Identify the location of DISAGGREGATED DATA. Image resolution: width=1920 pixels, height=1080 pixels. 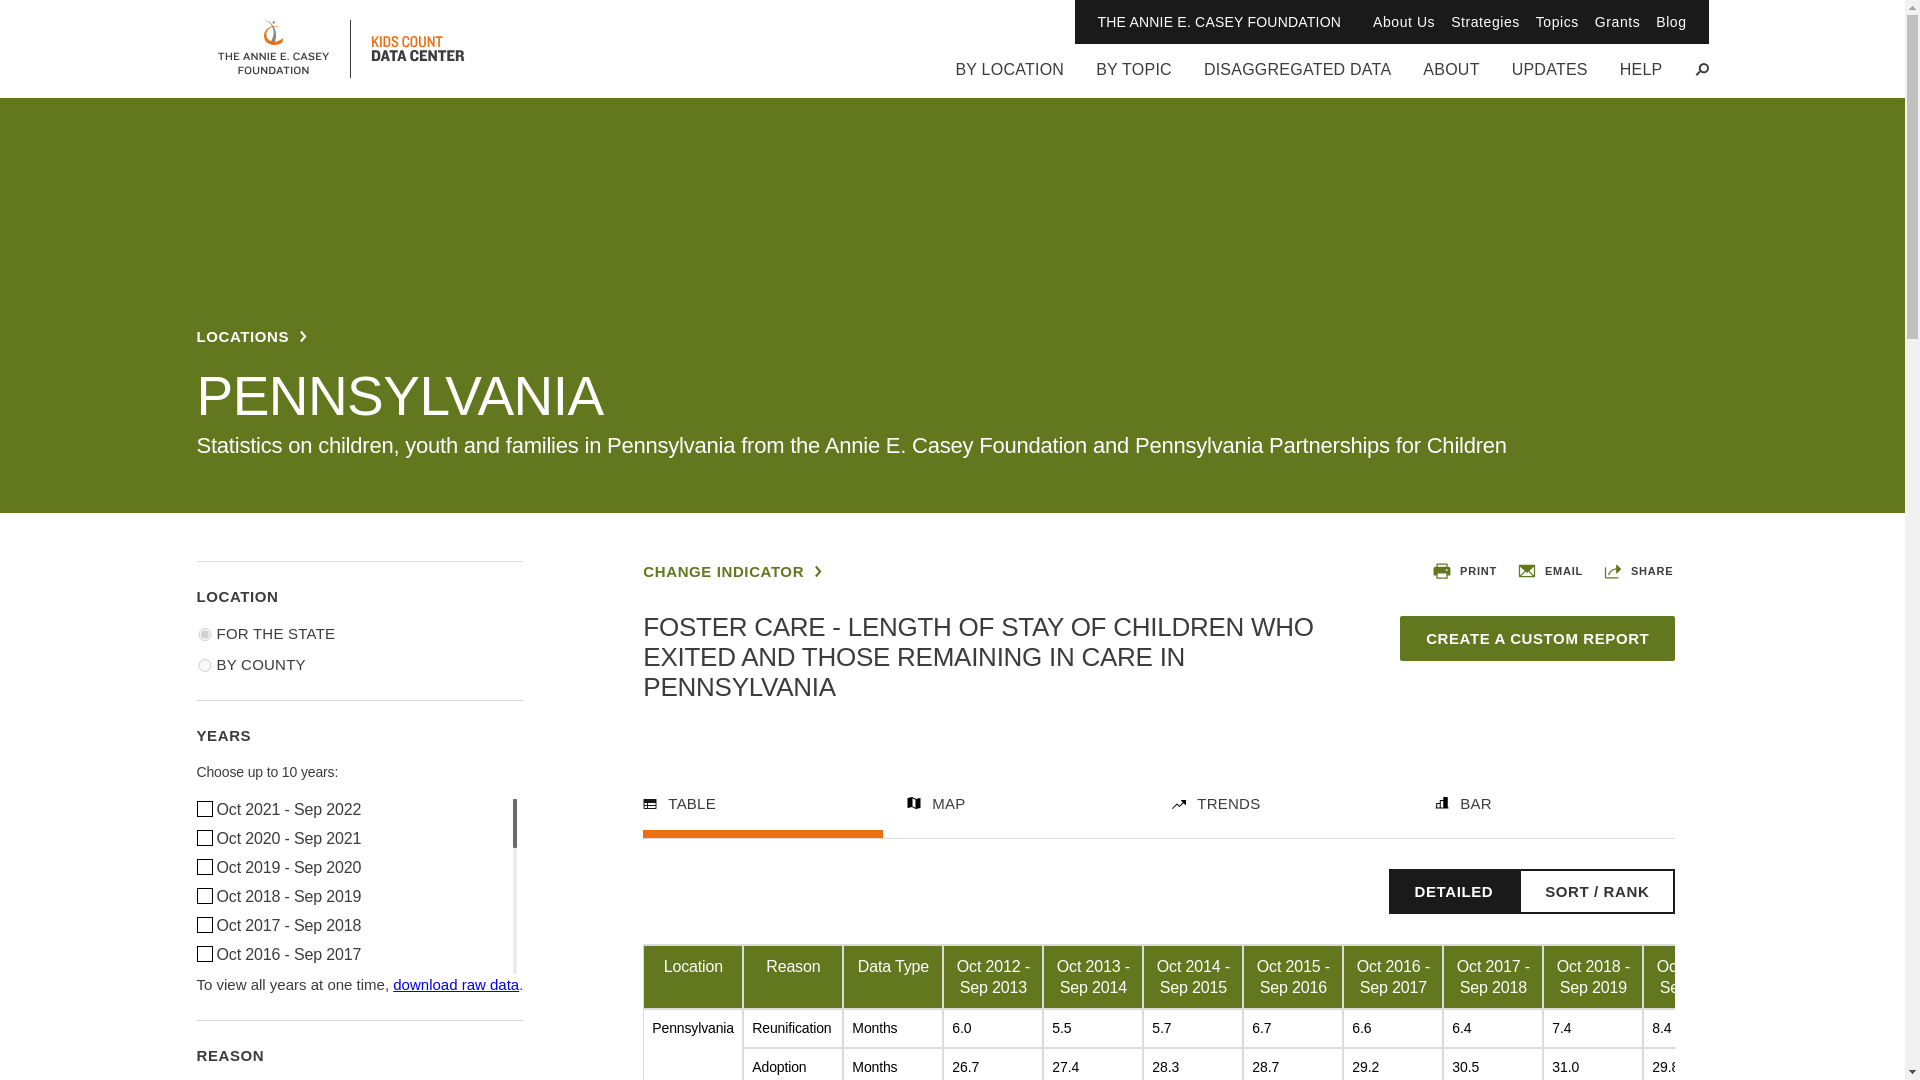
(1296, 78).